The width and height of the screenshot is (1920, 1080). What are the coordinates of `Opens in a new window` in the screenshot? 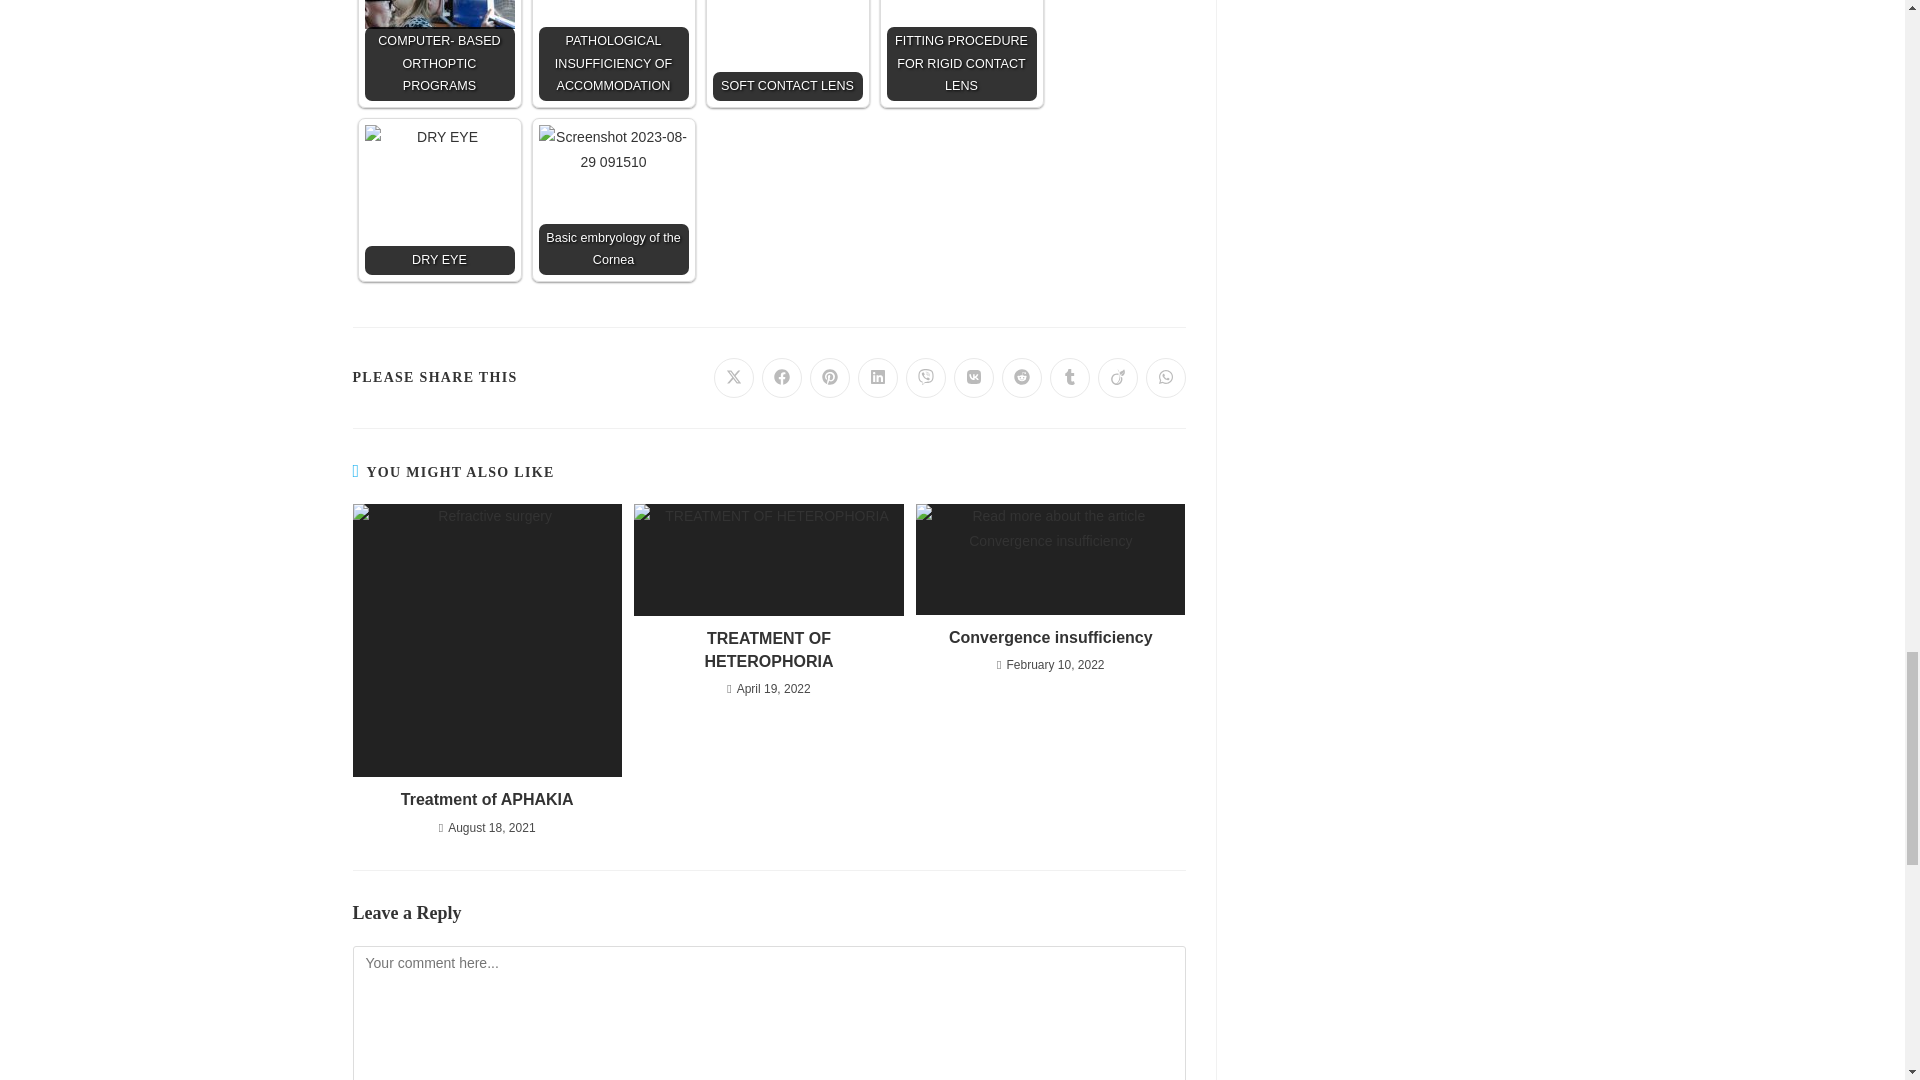 It's located at (782, 378).